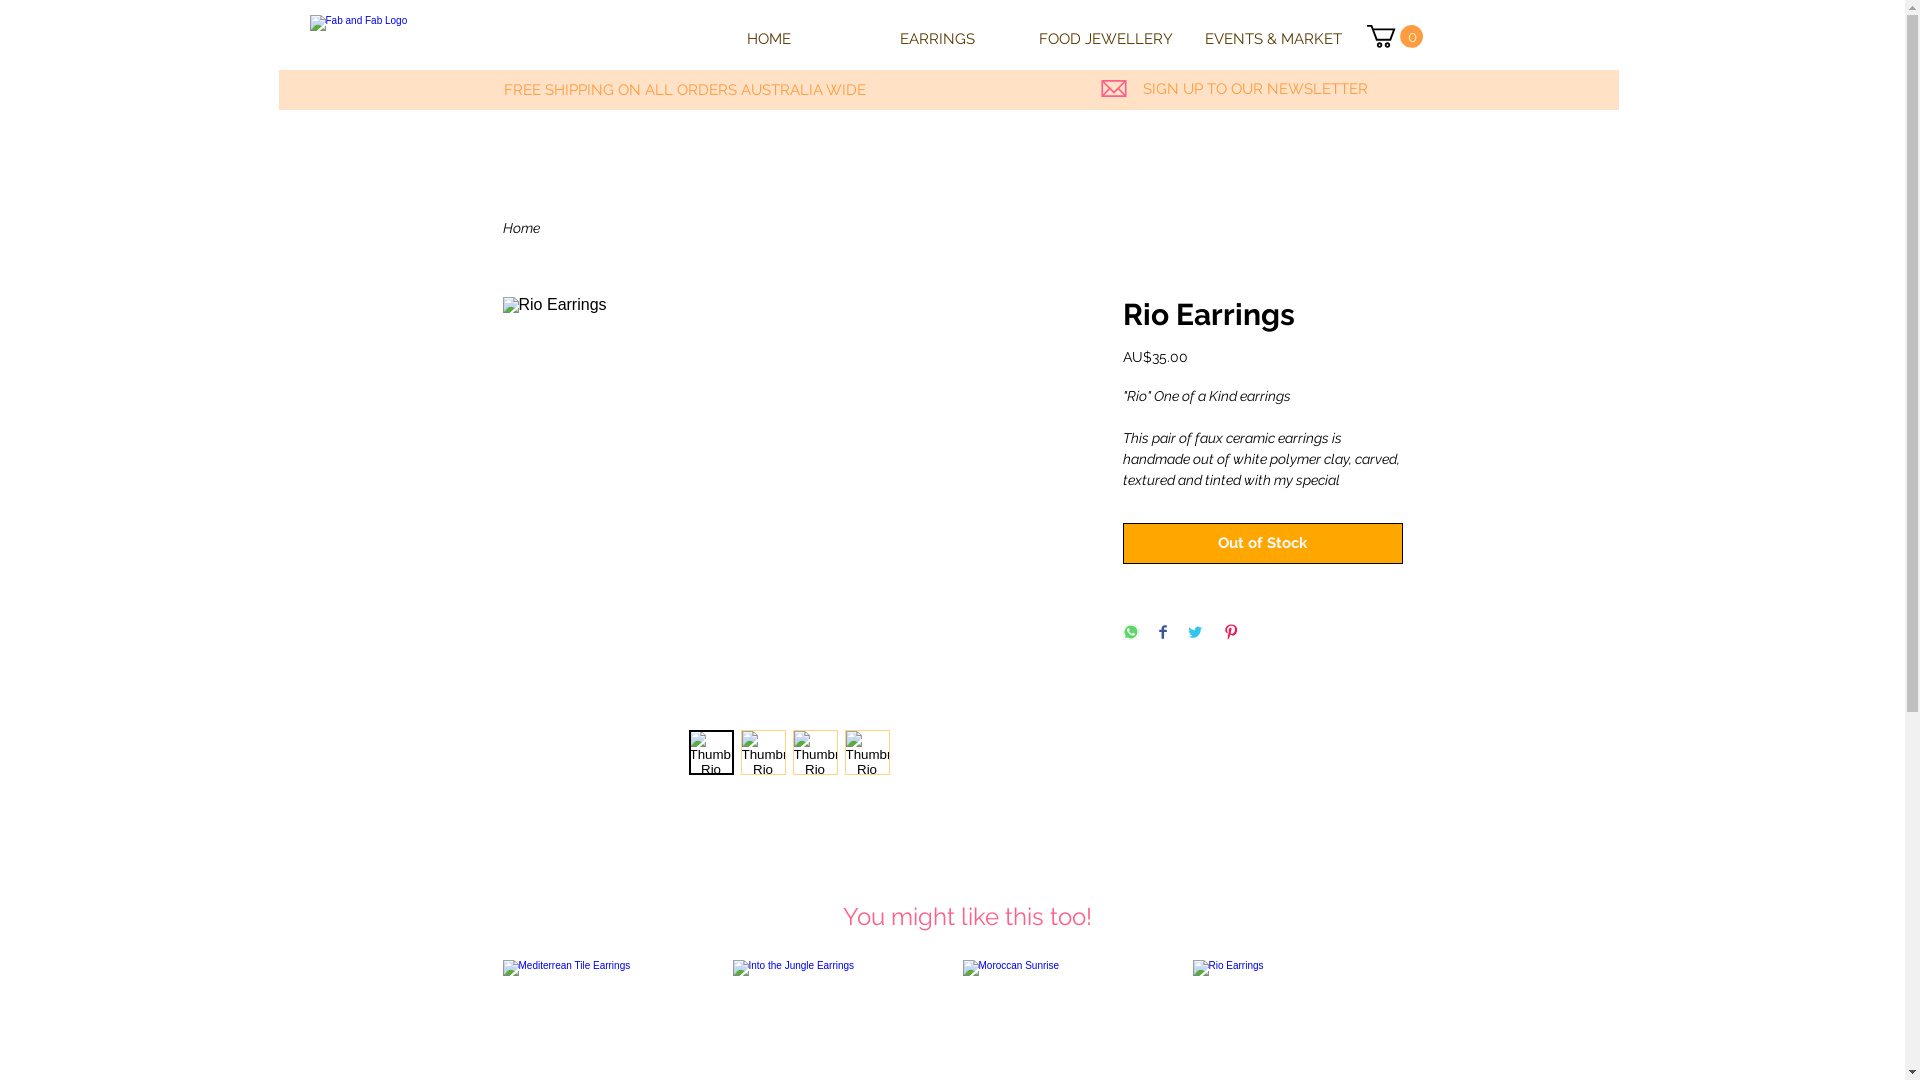  Describe the element at coordinates (520, 228) in the screenshot. I see `Home` at that location.